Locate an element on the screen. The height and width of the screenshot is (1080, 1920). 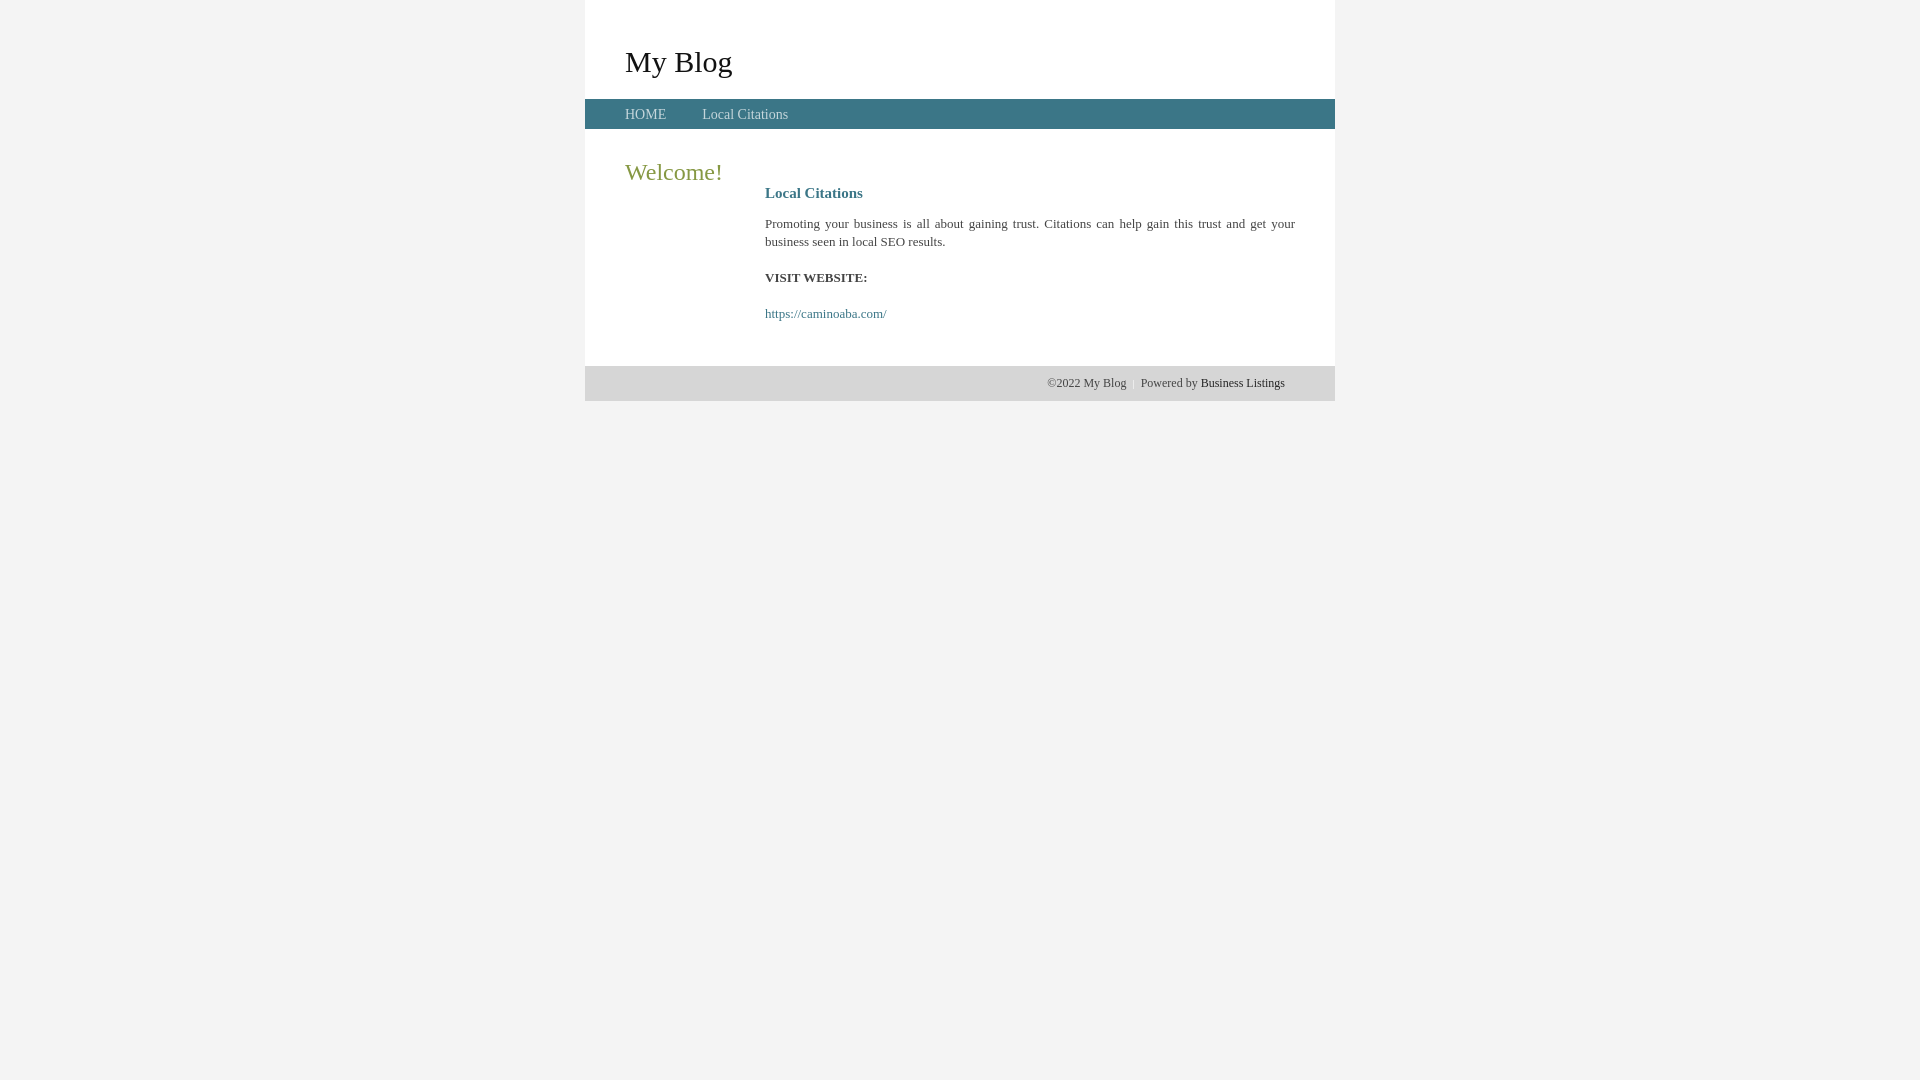
Local Citations is located at coordinates (745, 114).